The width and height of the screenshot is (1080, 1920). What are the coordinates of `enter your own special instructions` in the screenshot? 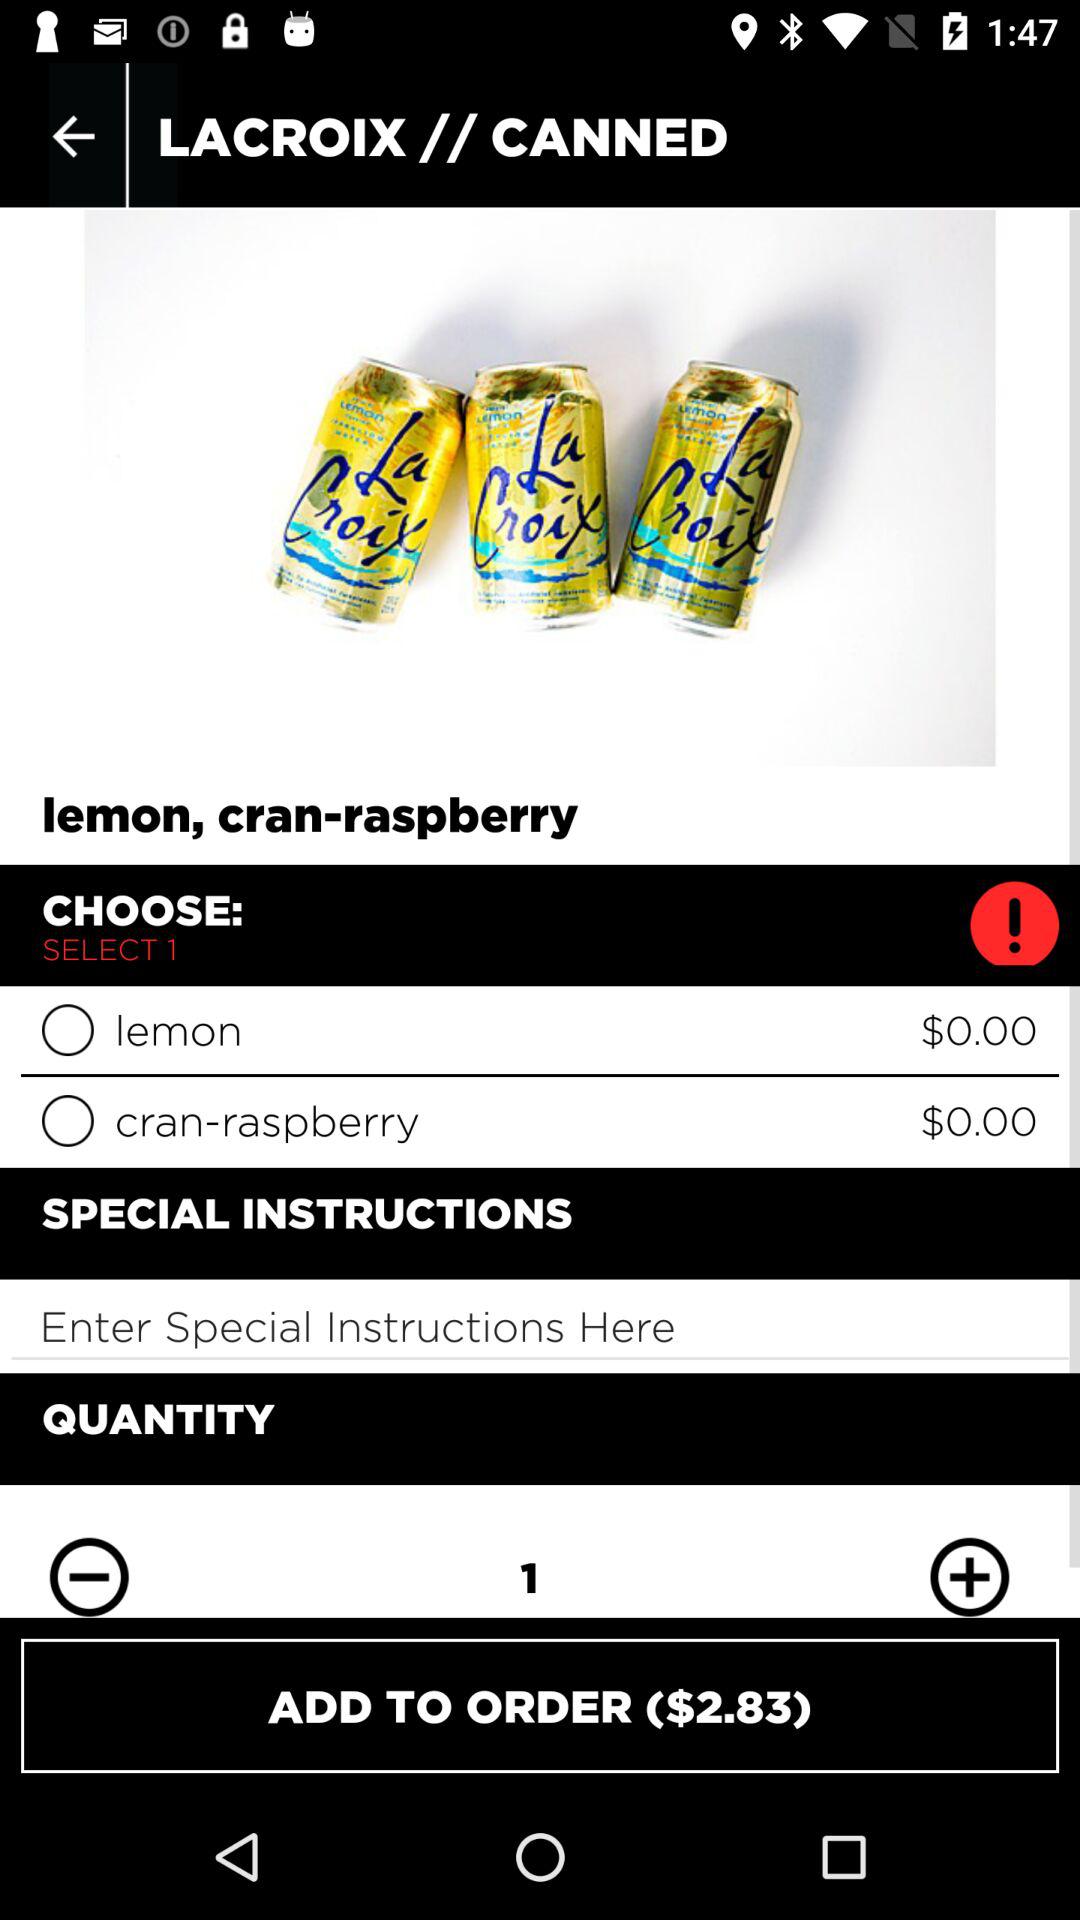 It's located at (540, 1326).